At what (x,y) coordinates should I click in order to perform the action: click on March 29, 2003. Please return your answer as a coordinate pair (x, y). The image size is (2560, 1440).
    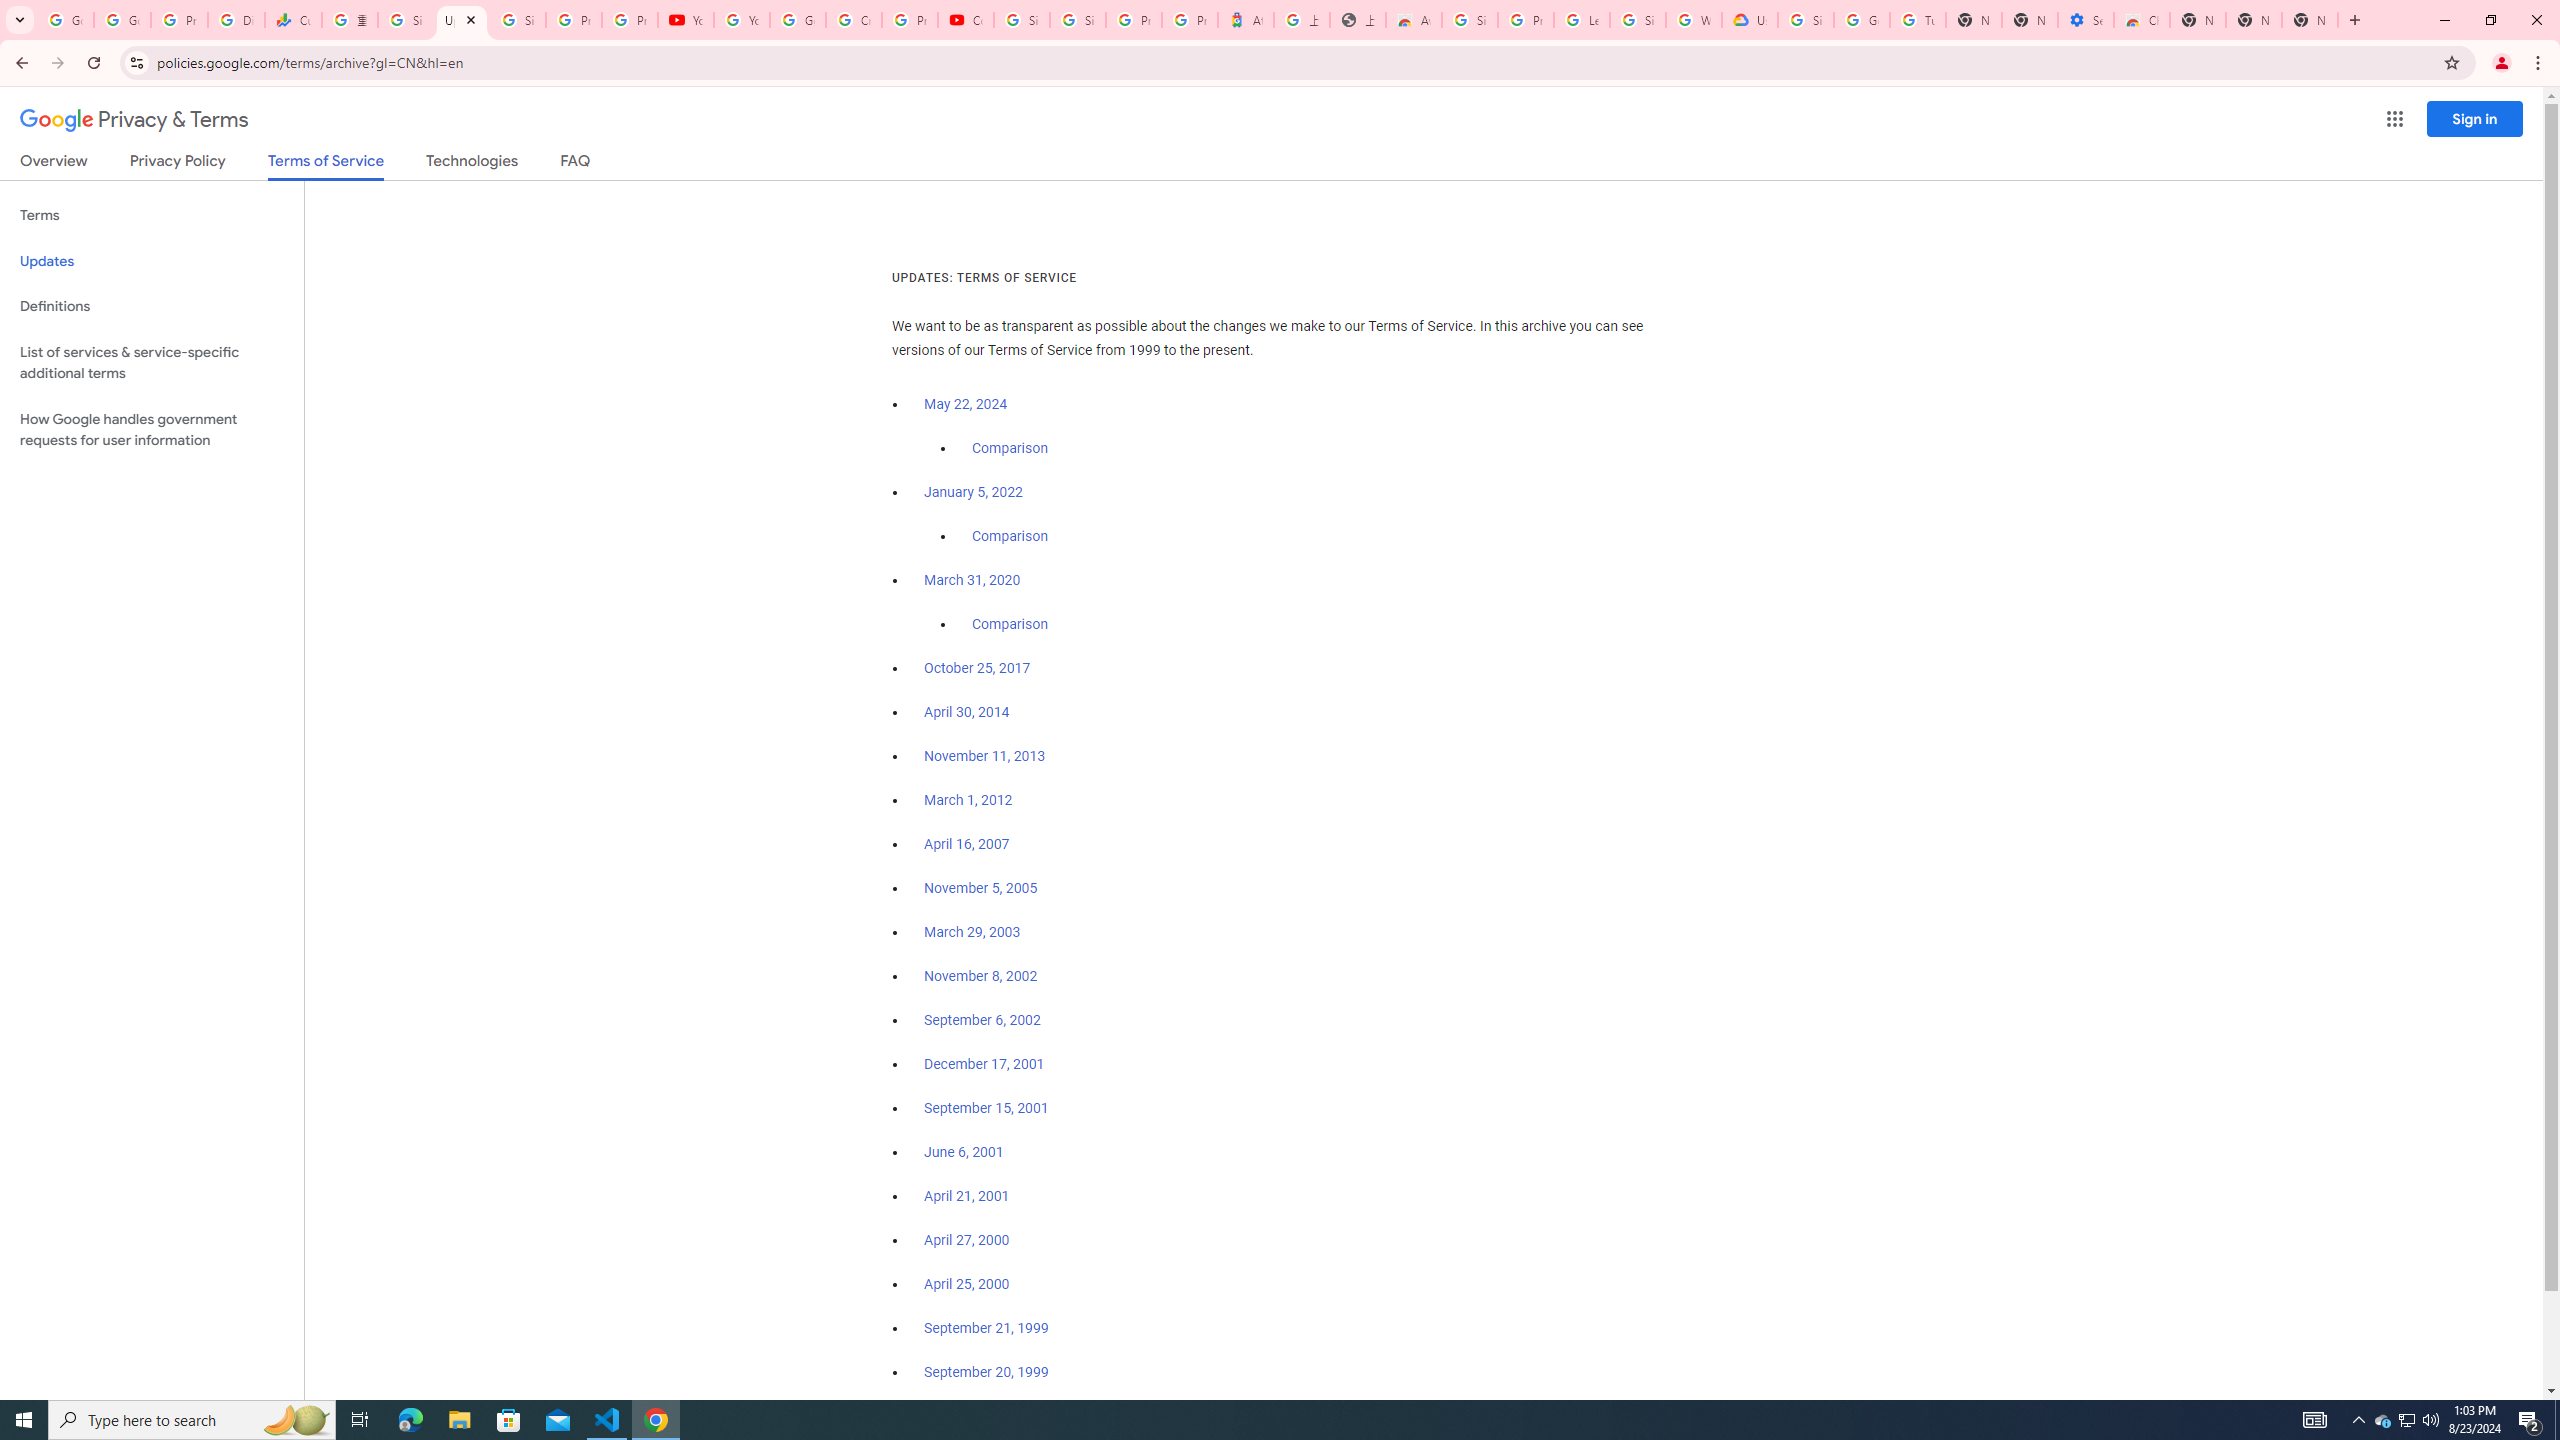
    Looking at the image, I should click on (972, 932).